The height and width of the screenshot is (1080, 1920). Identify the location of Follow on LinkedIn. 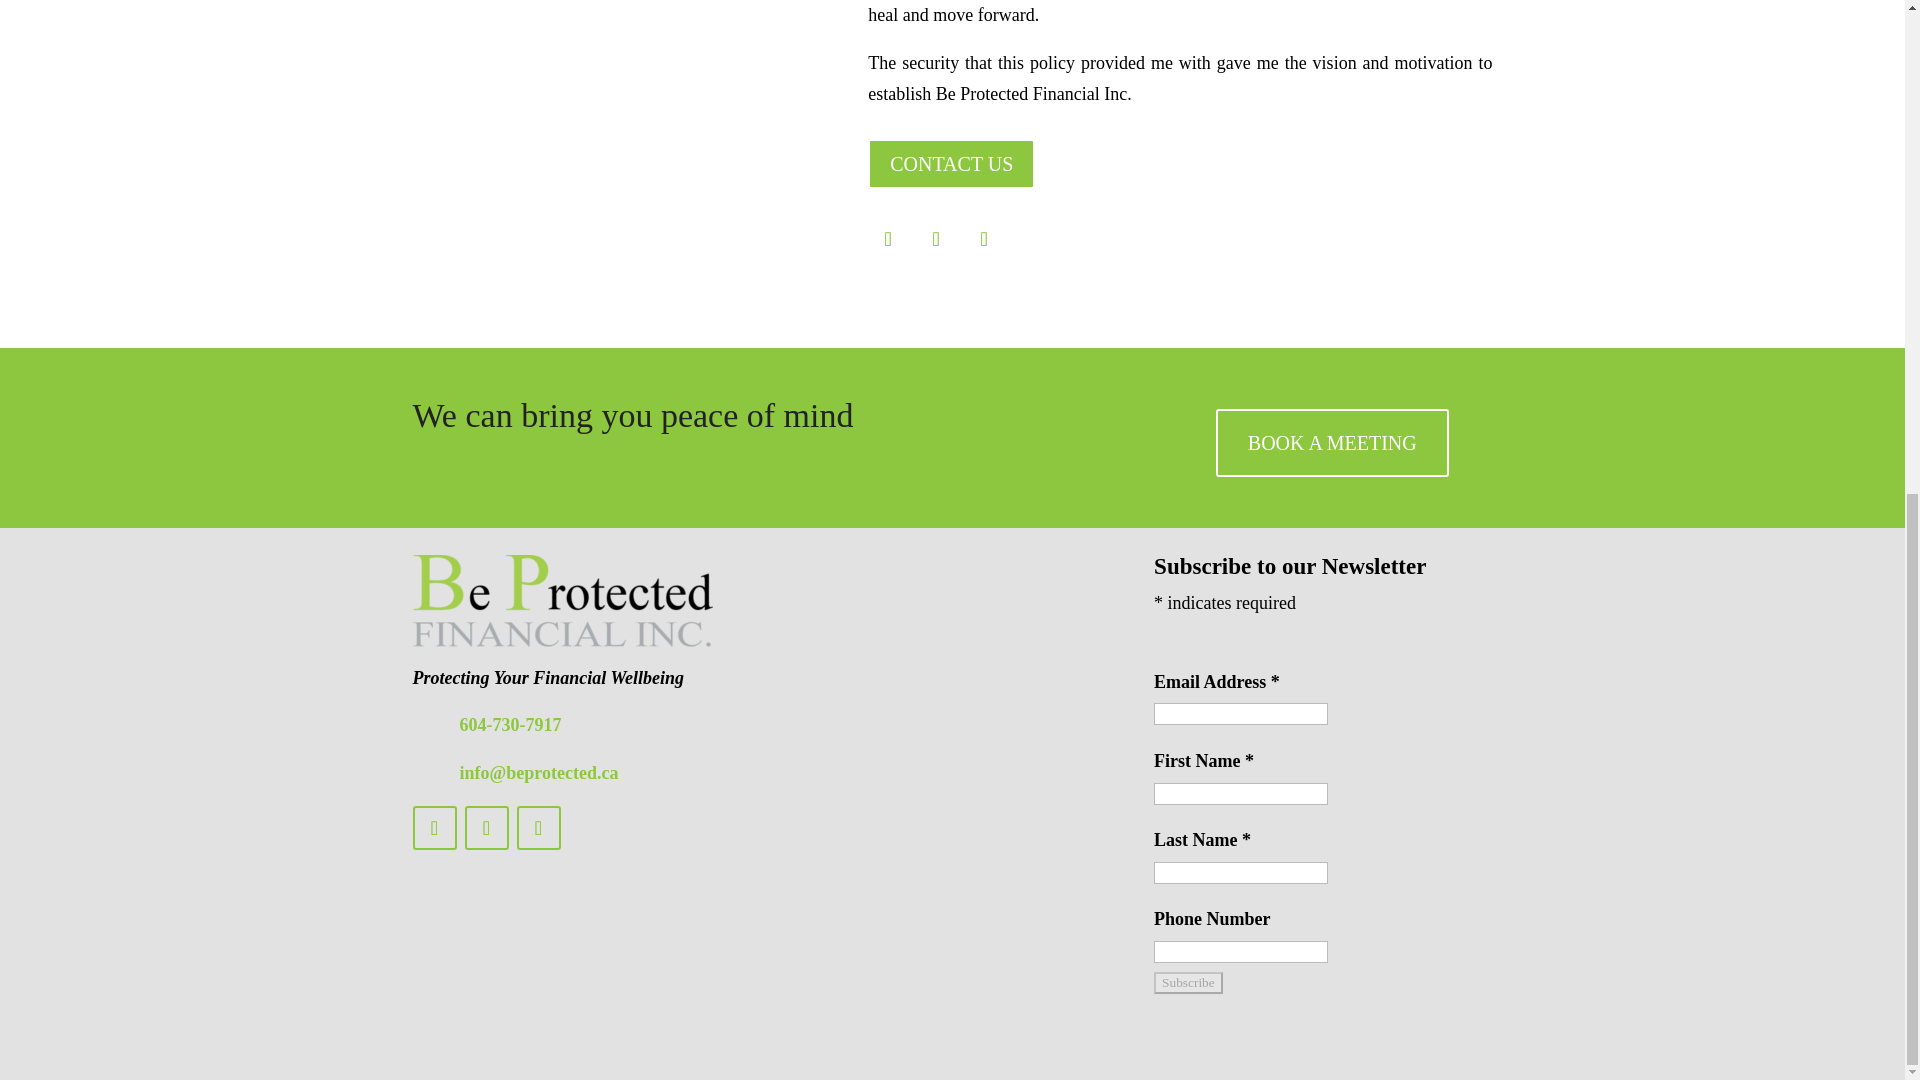
(936, 239).